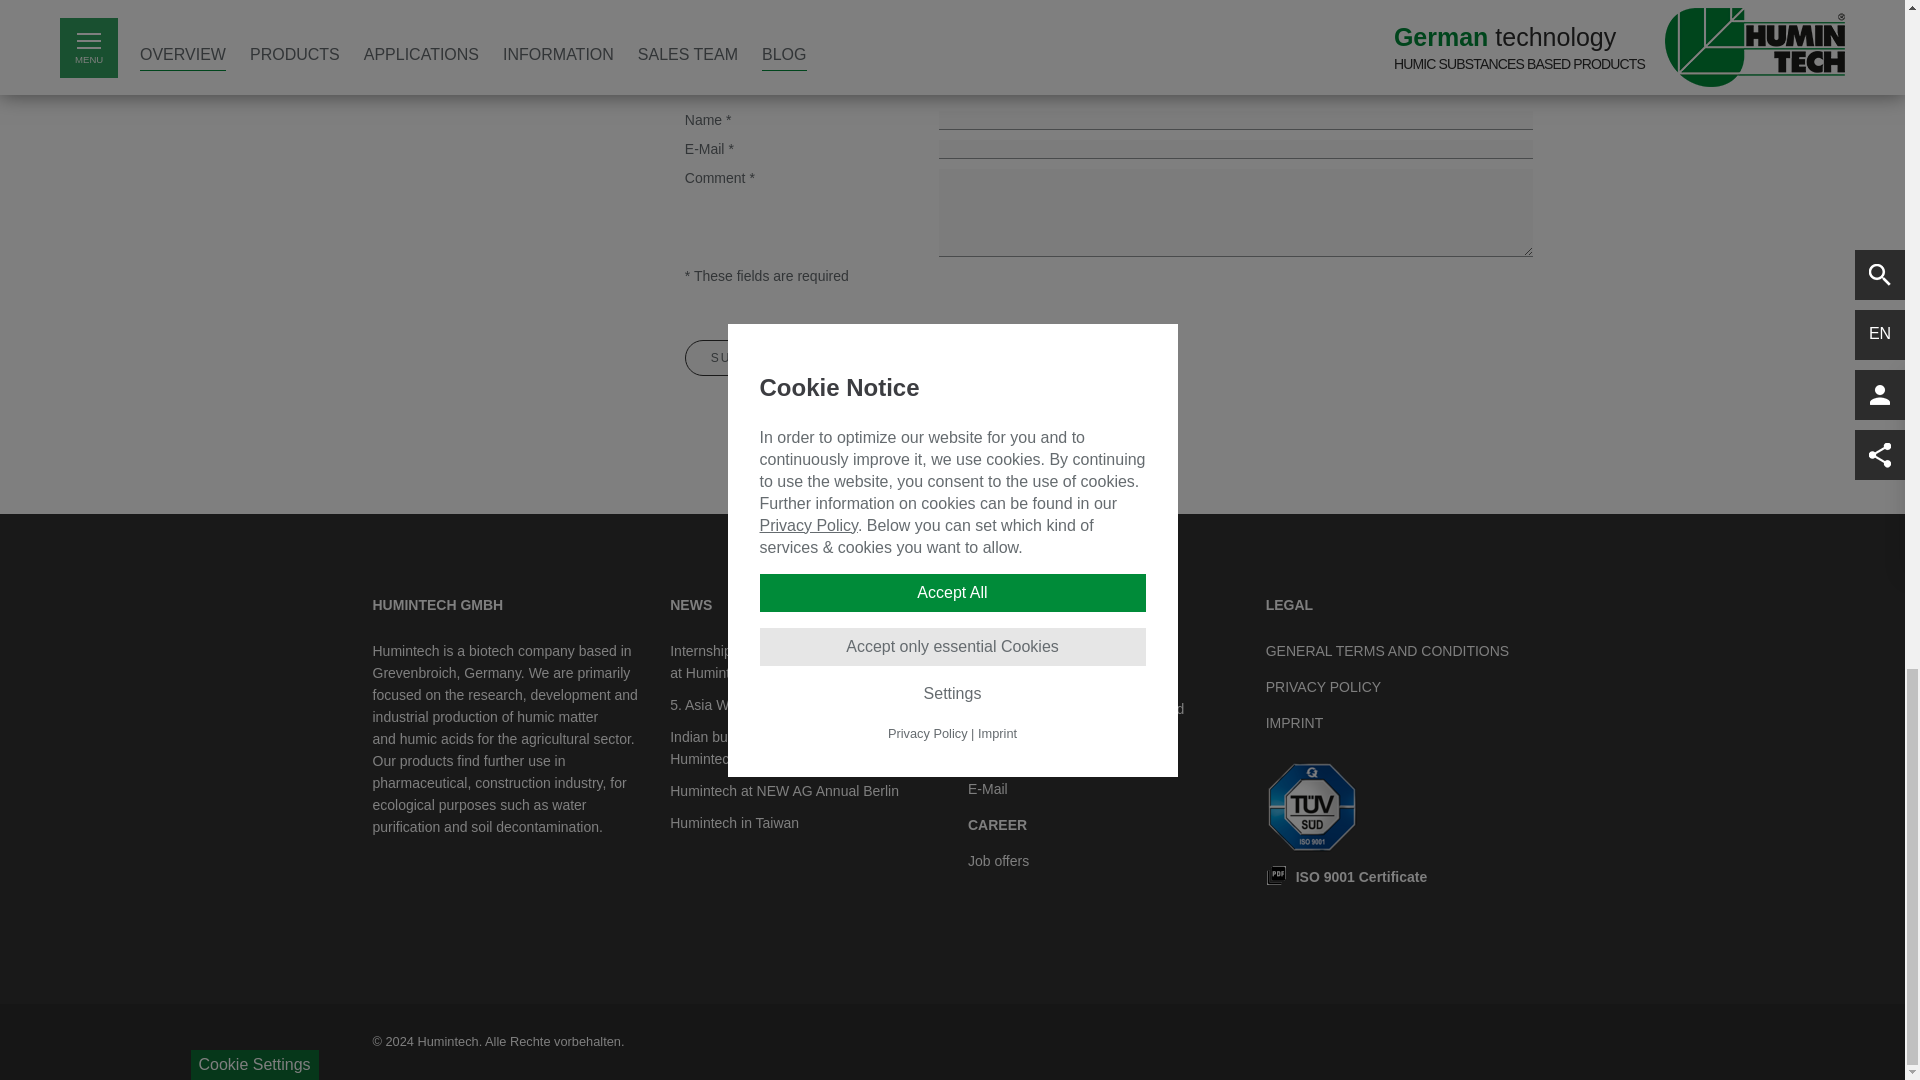 The image size is (1920, 1080). What do you see at coordinates (740, 358) in the screenshot?
I see `Submit` at bounding box center [740, 358].